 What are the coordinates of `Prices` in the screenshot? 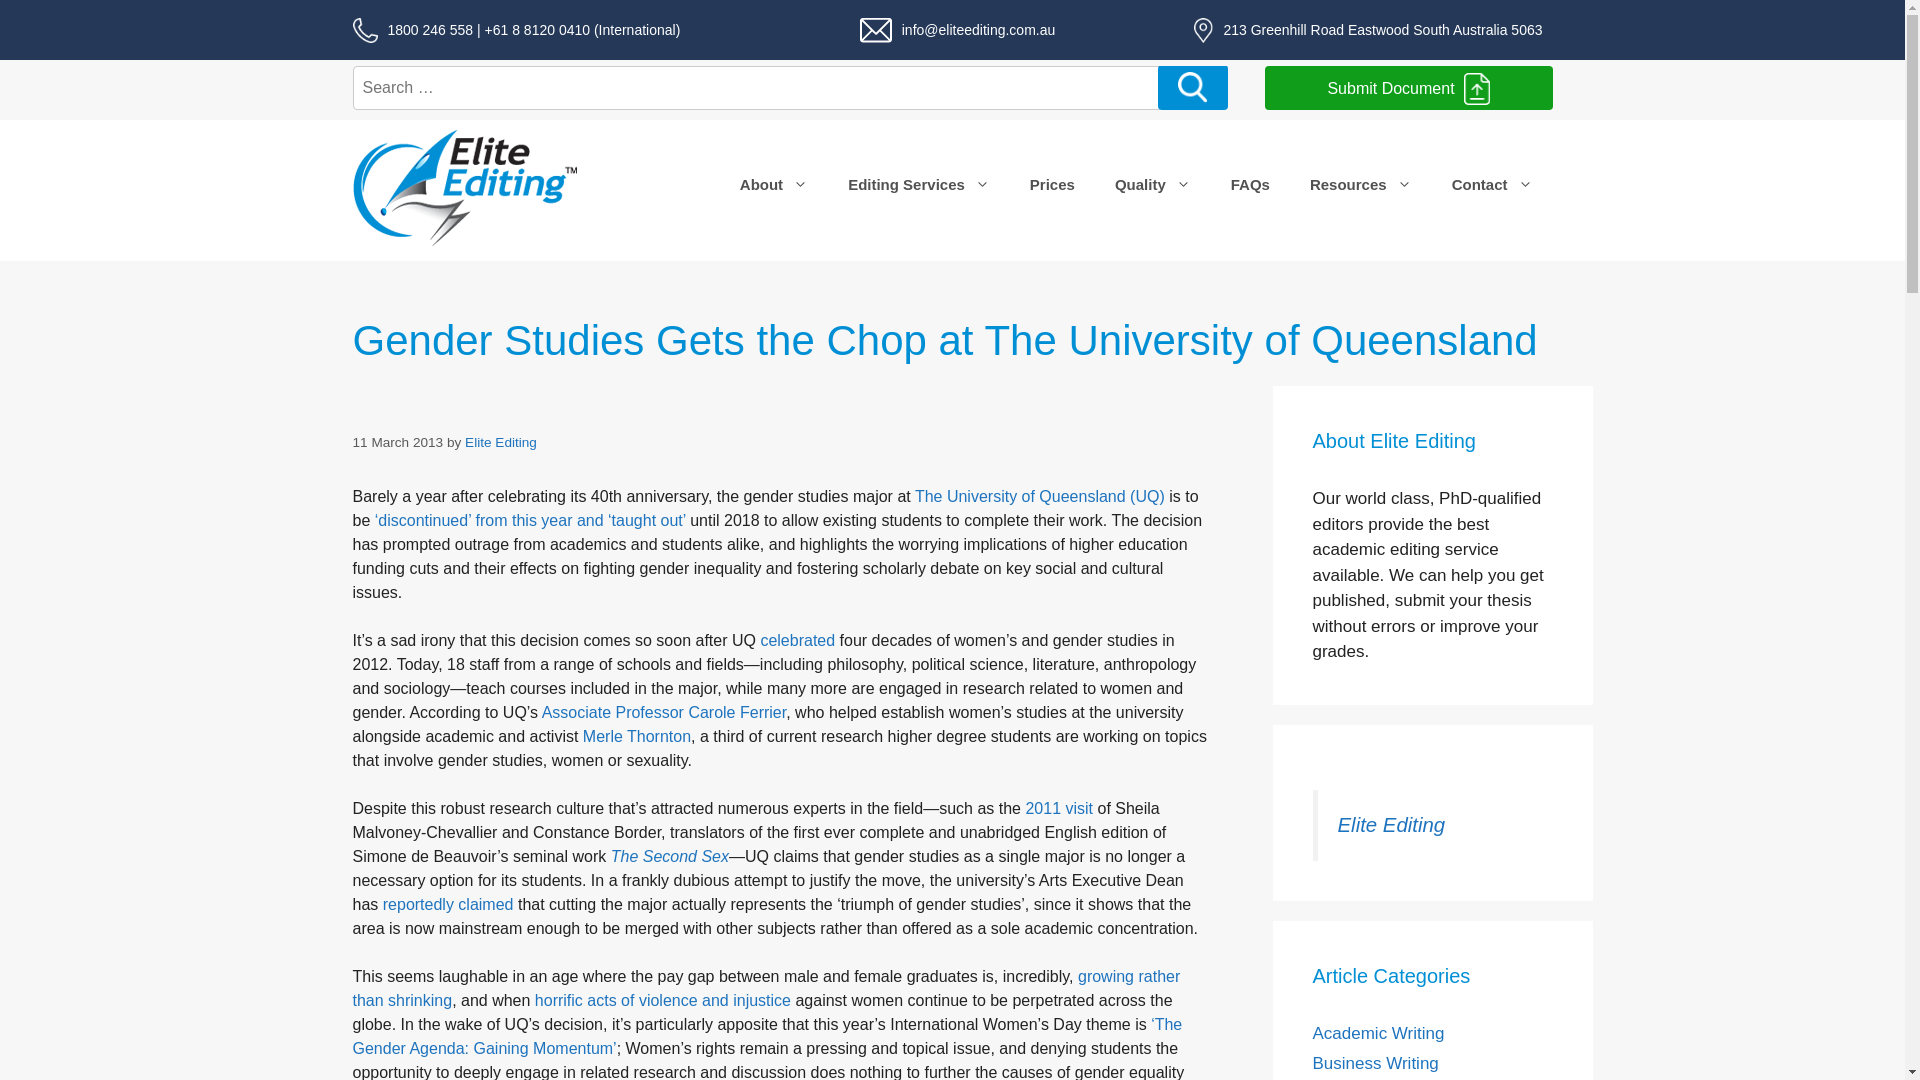 It's located at (1052, 185).